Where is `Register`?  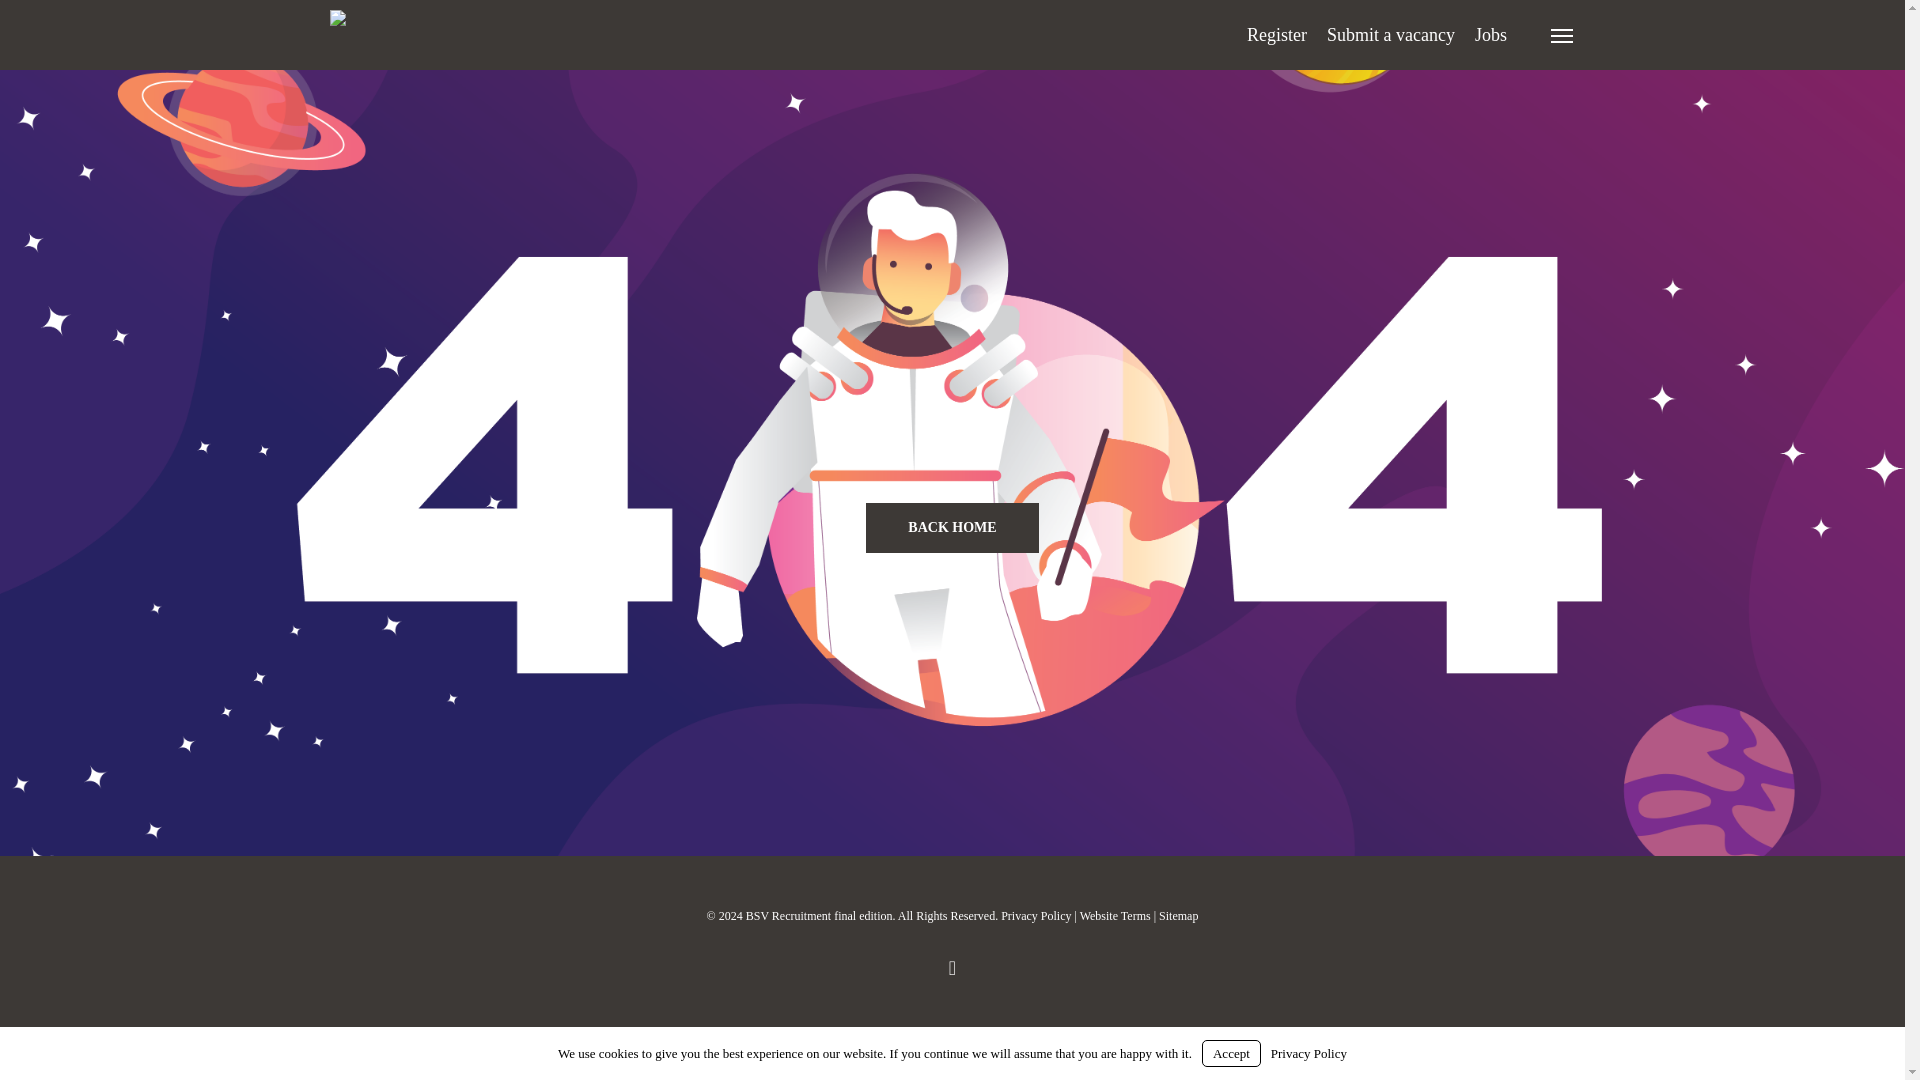 Register is located at coordinates (1276, 34).